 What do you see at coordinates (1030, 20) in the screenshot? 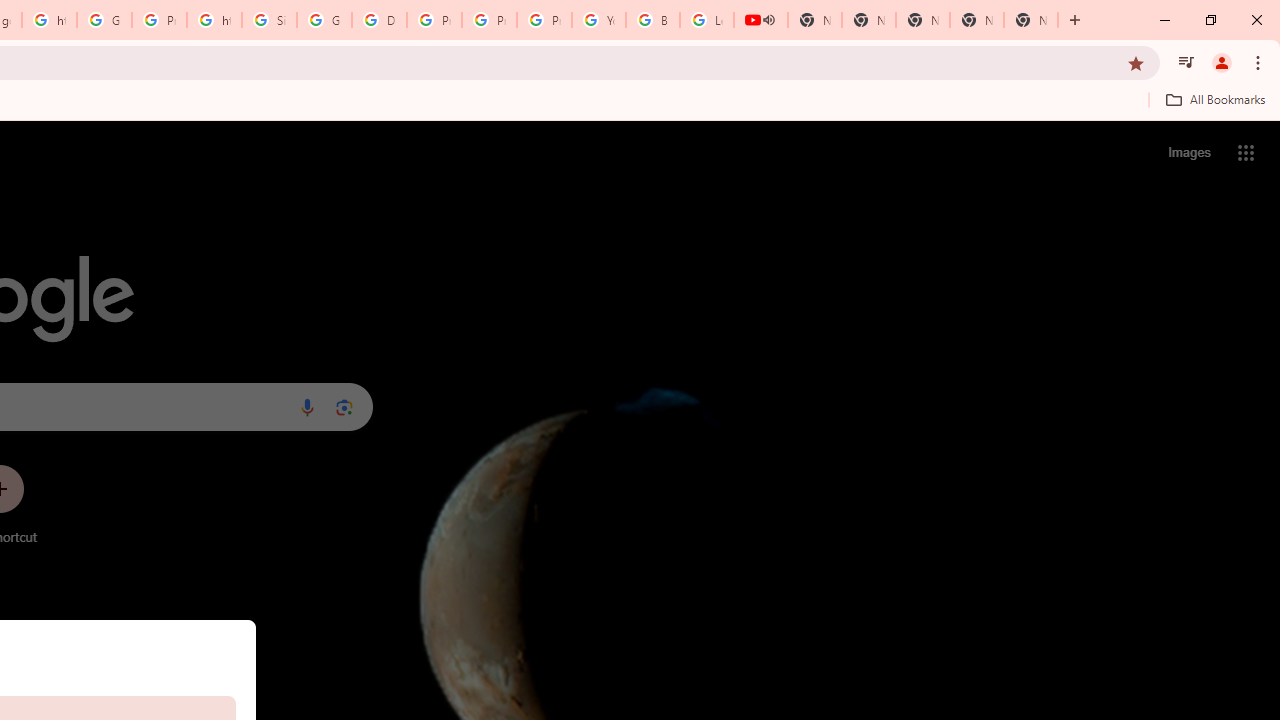
I see `New Tab` at bounding box center [1030, 20].